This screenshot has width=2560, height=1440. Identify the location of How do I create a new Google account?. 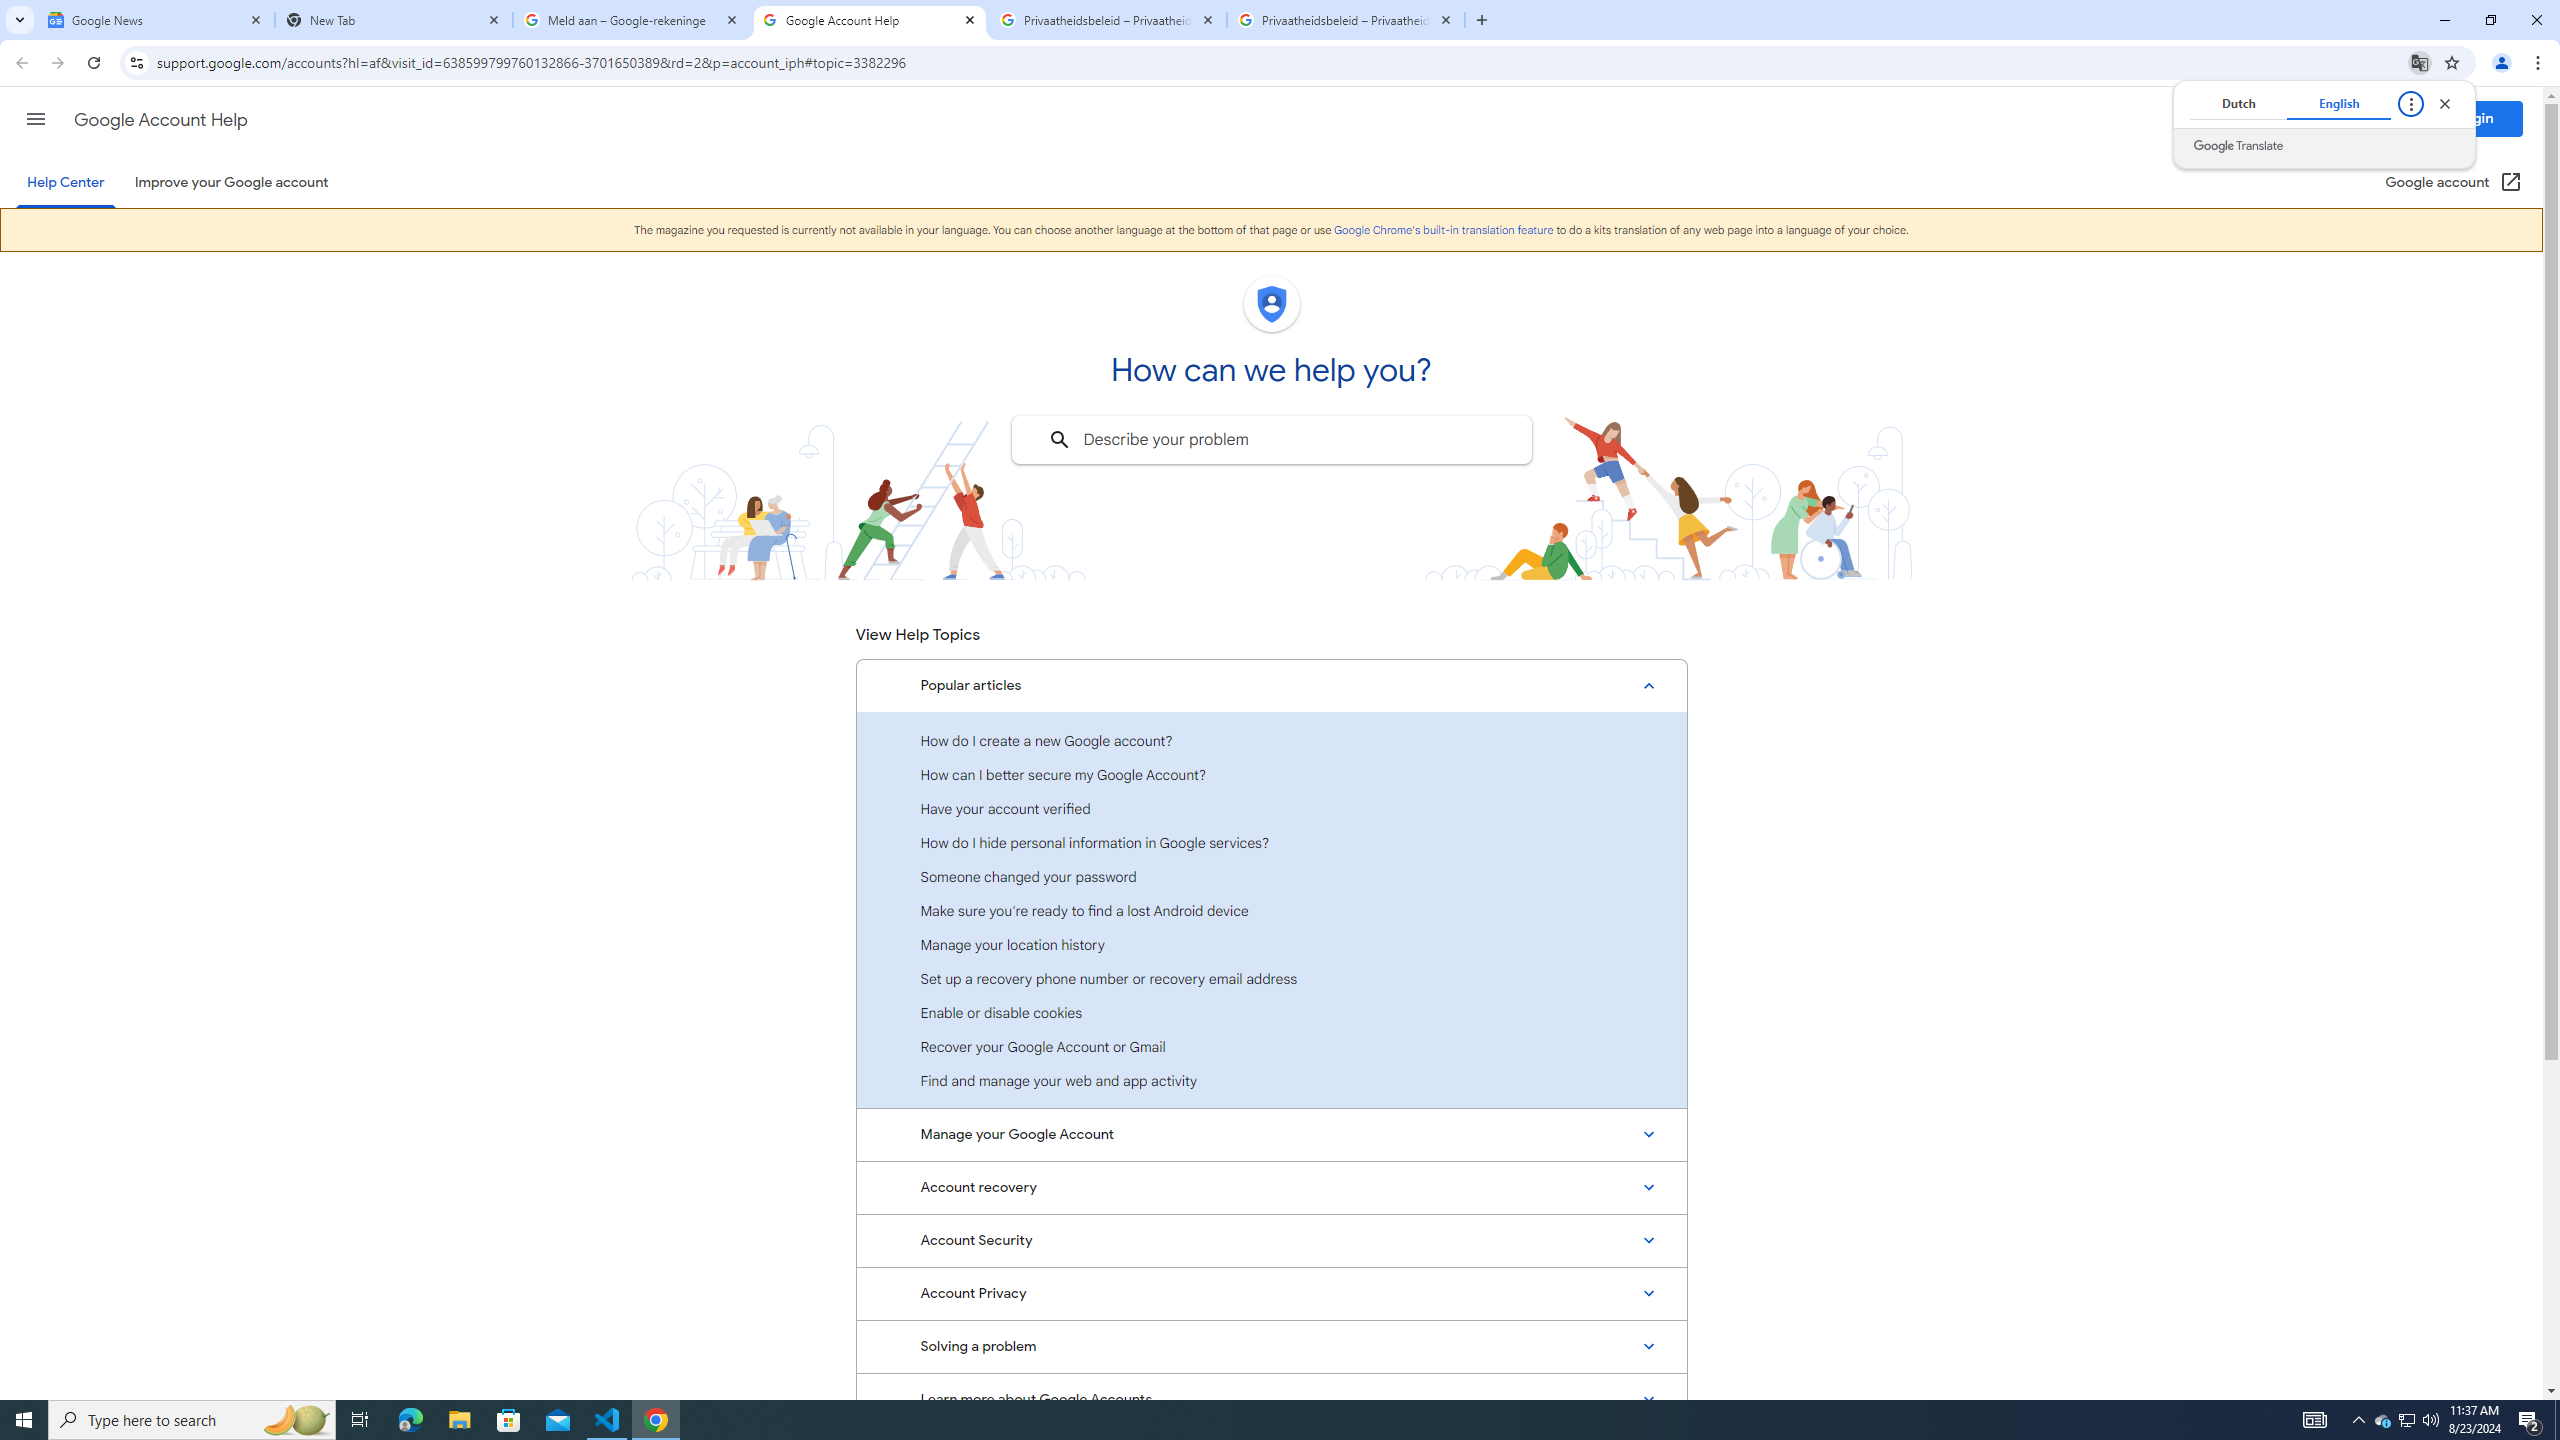
(1271, 740).